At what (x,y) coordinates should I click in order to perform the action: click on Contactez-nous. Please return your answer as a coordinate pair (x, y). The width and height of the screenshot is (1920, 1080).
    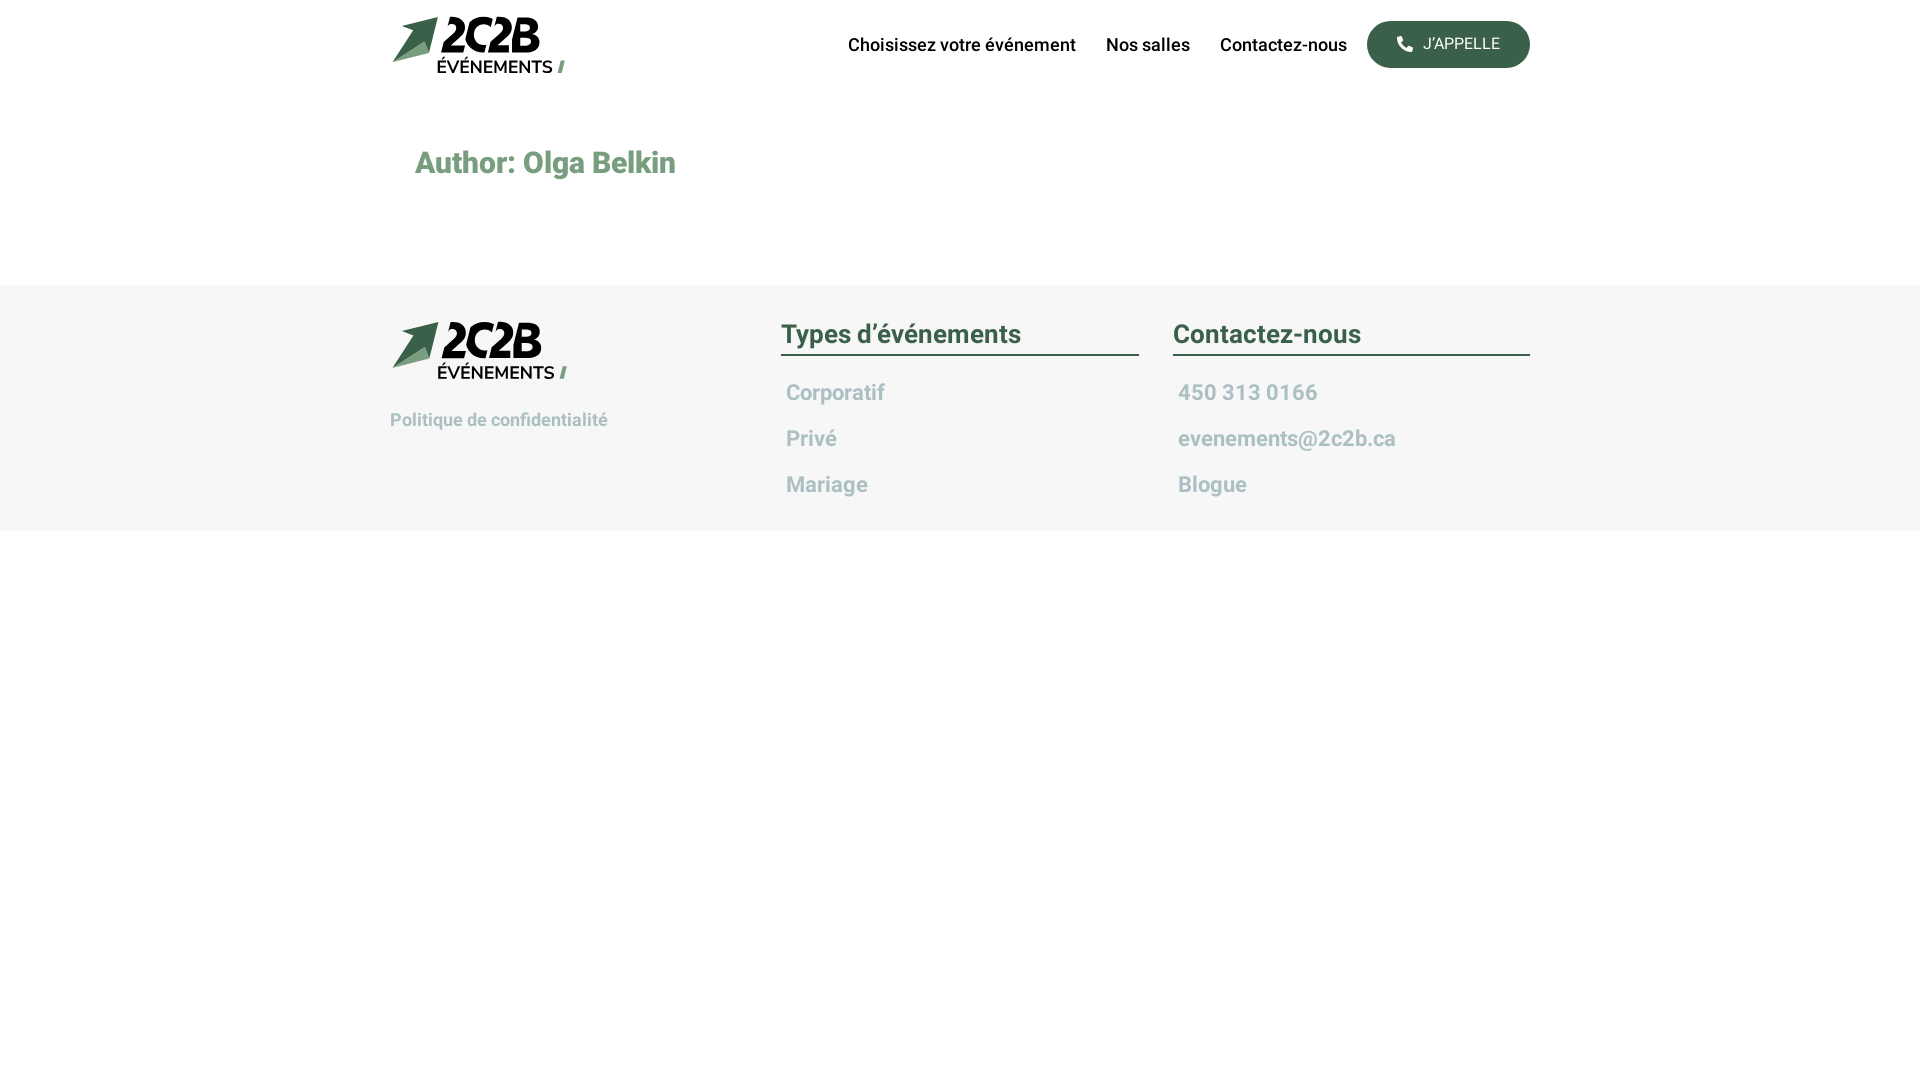
    Looking at the image, I should click on (1284, 45).